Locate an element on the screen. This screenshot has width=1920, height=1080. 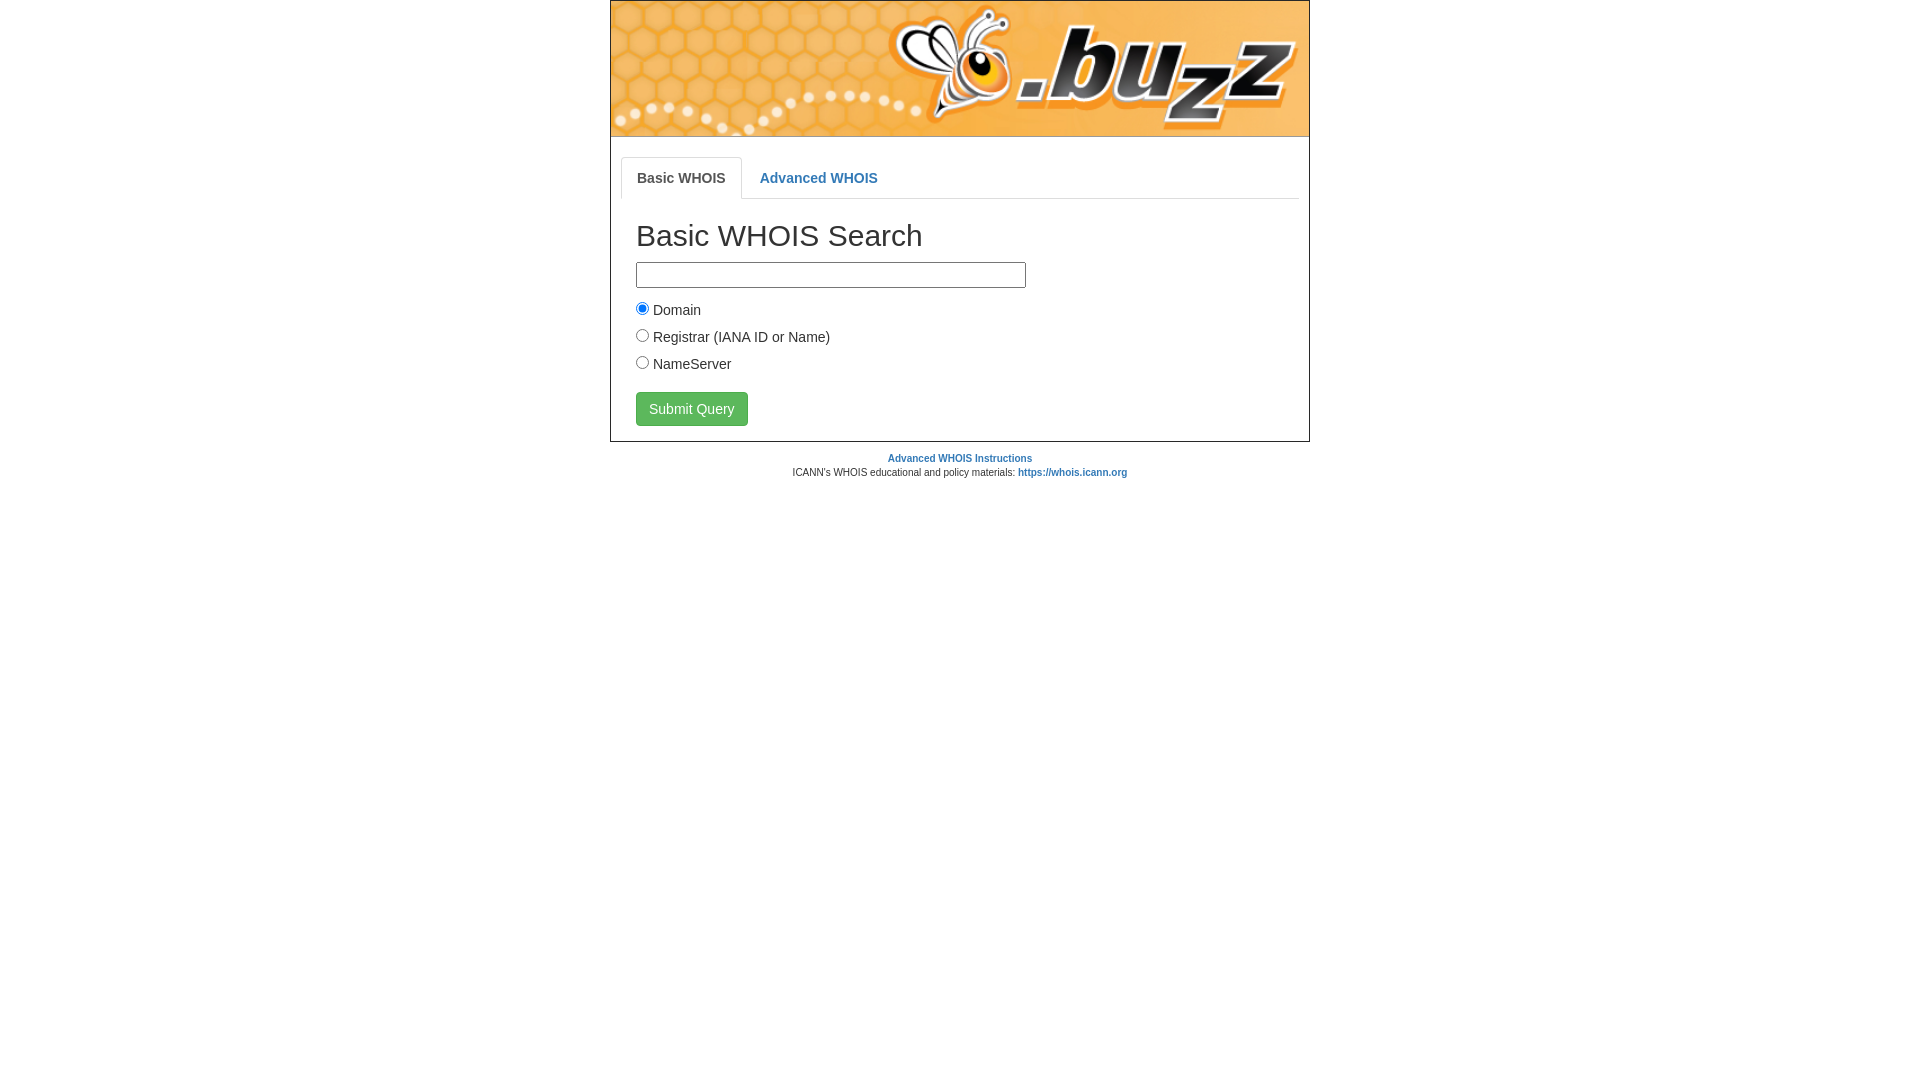
Advanced WHOIS is located at coordinates (819, 178).